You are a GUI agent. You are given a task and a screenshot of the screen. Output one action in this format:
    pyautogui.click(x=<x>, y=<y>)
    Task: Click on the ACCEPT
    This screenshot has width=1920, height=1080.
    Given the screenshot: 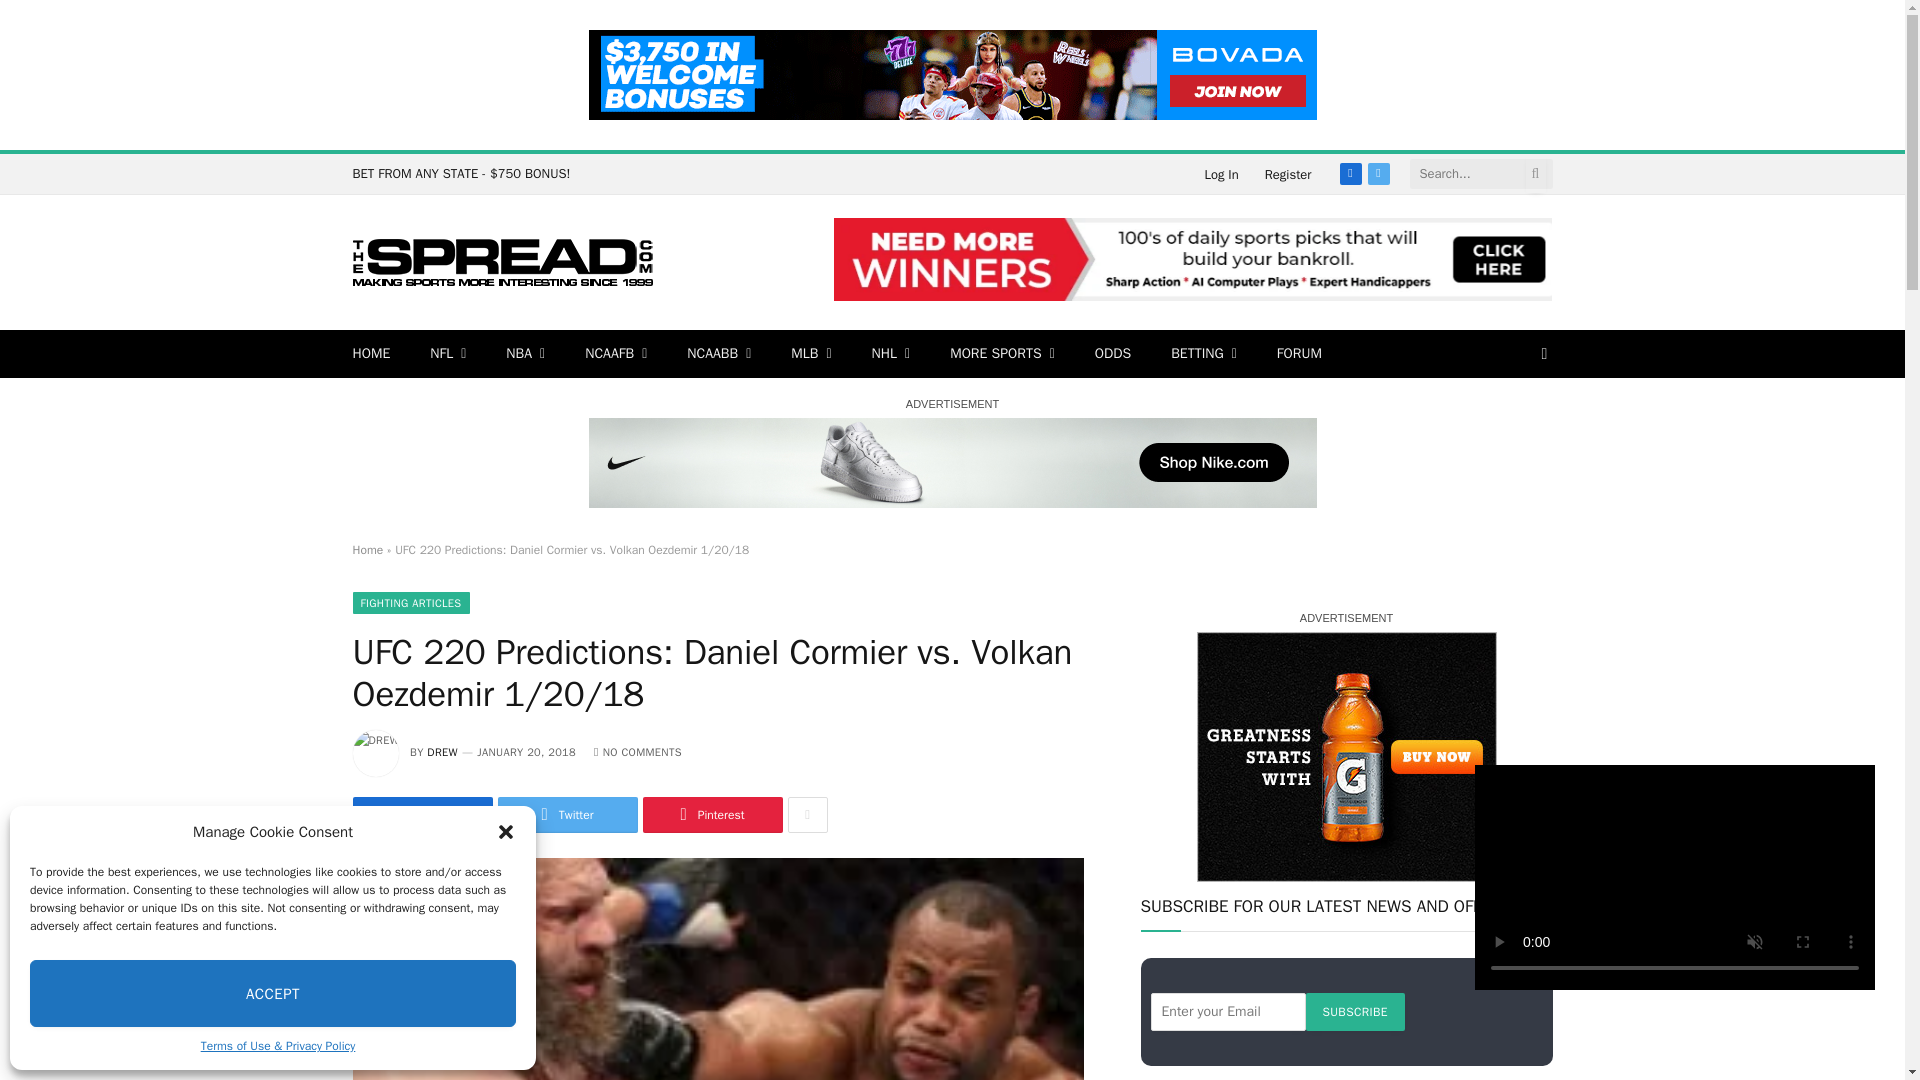 What is the action you would take?
    pyautogui.click(x=273, y=994)
    